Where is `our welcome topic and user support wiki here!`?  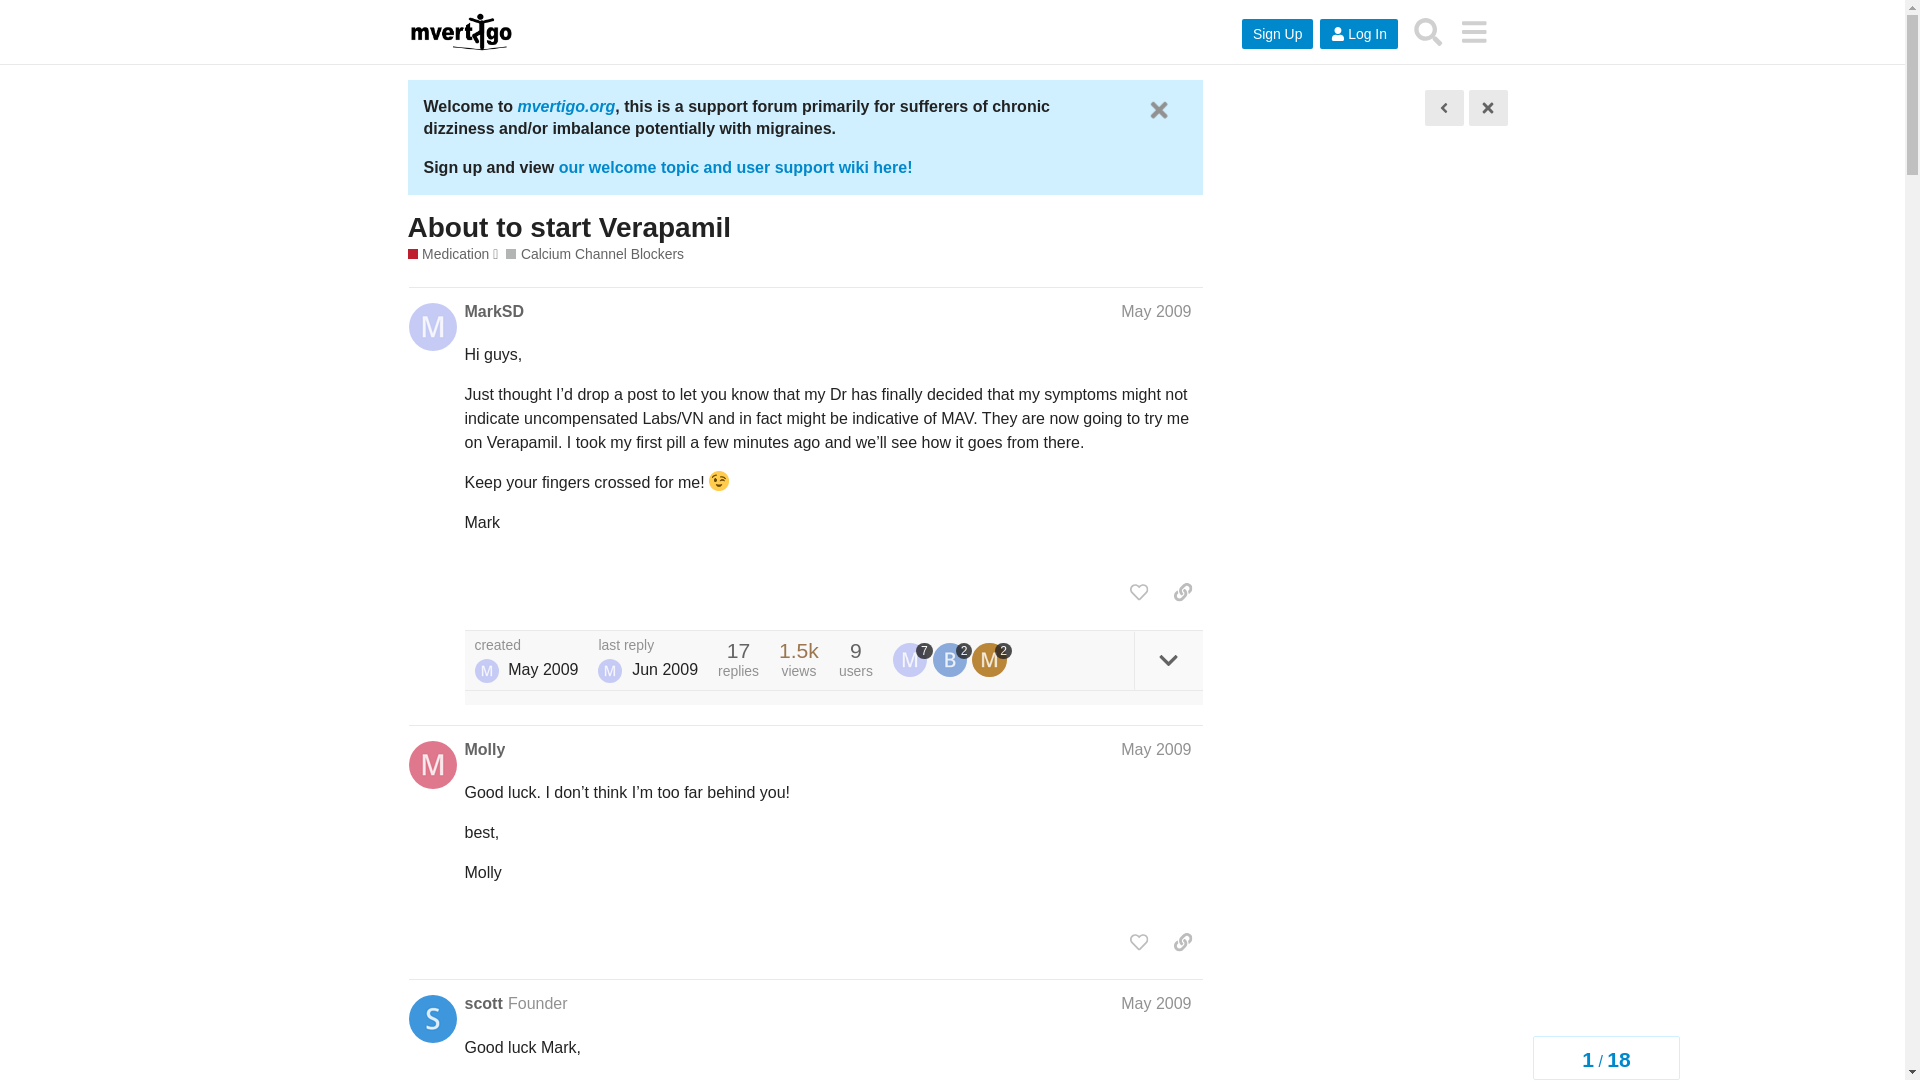 our welcome topic and user support wiki here! is located at coordinates (736, 167).